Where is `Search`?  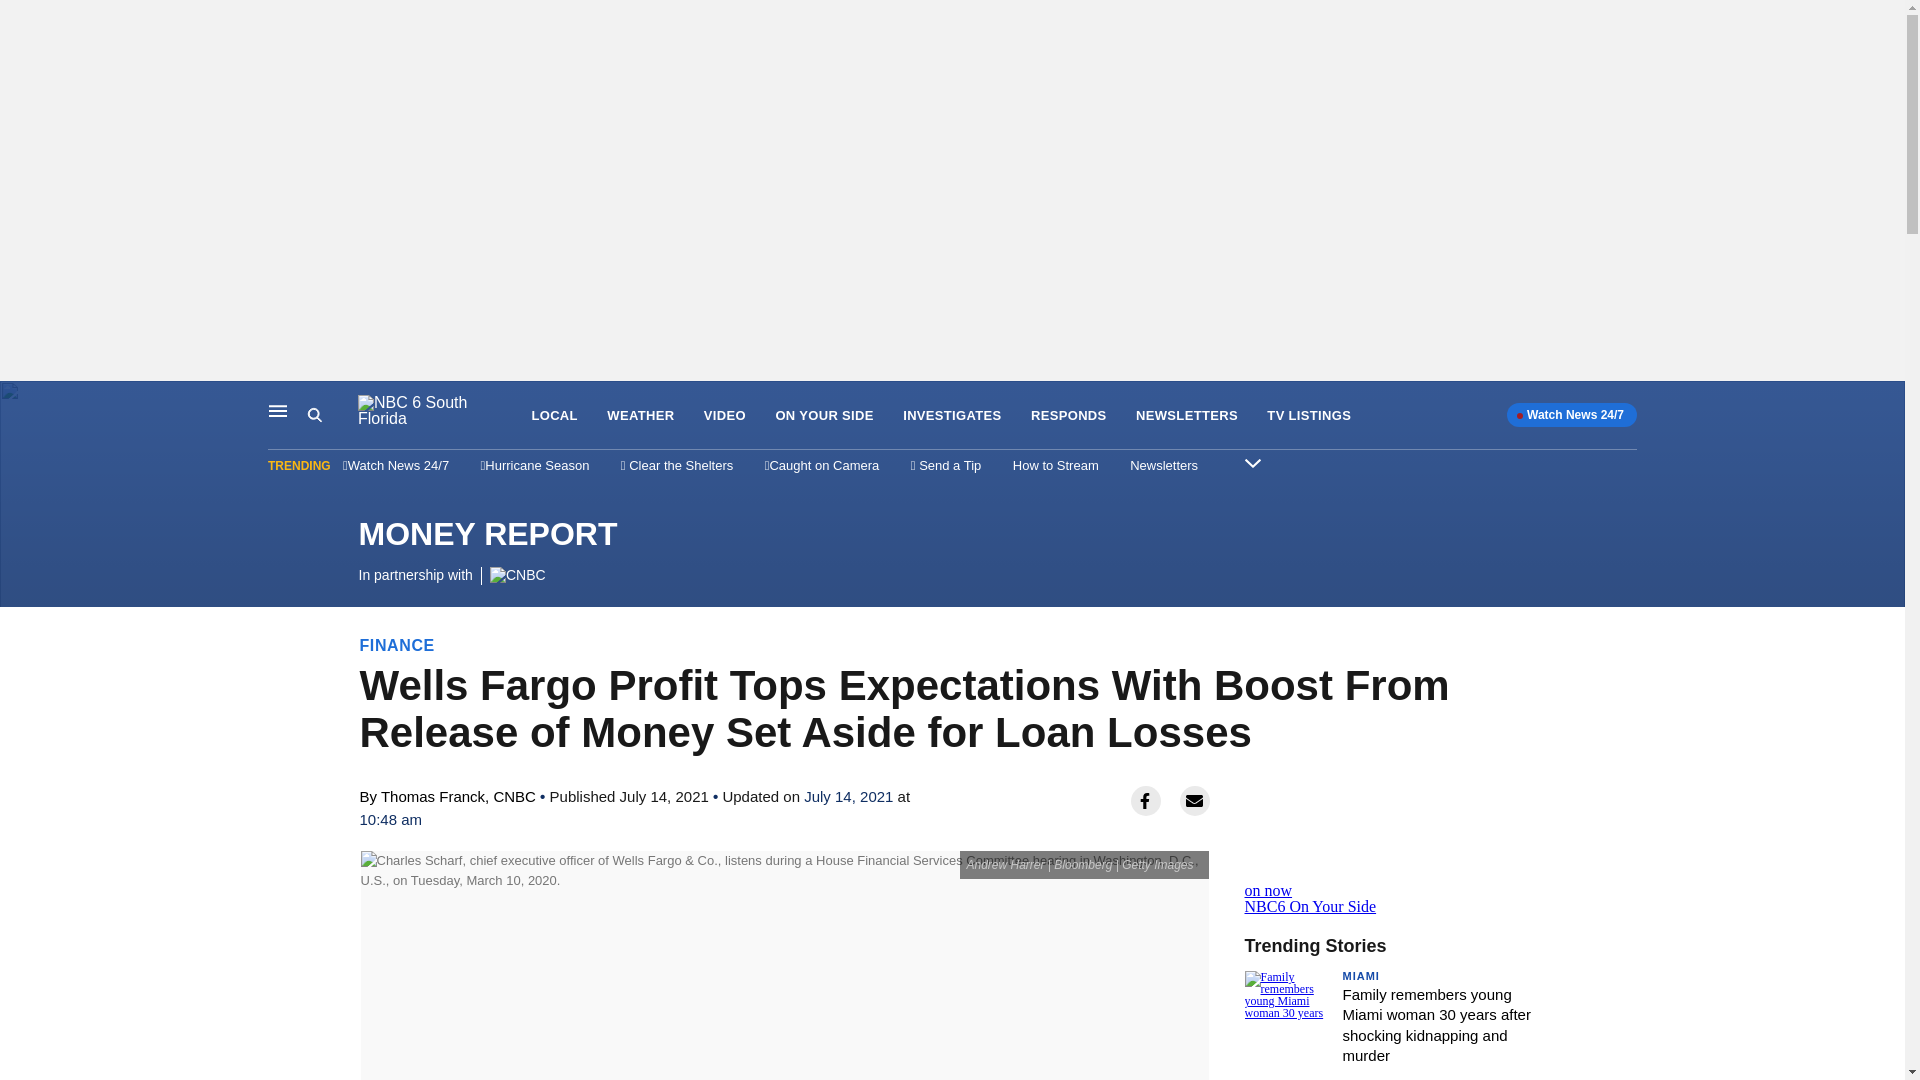 Search is located at coordinates (314, 415).